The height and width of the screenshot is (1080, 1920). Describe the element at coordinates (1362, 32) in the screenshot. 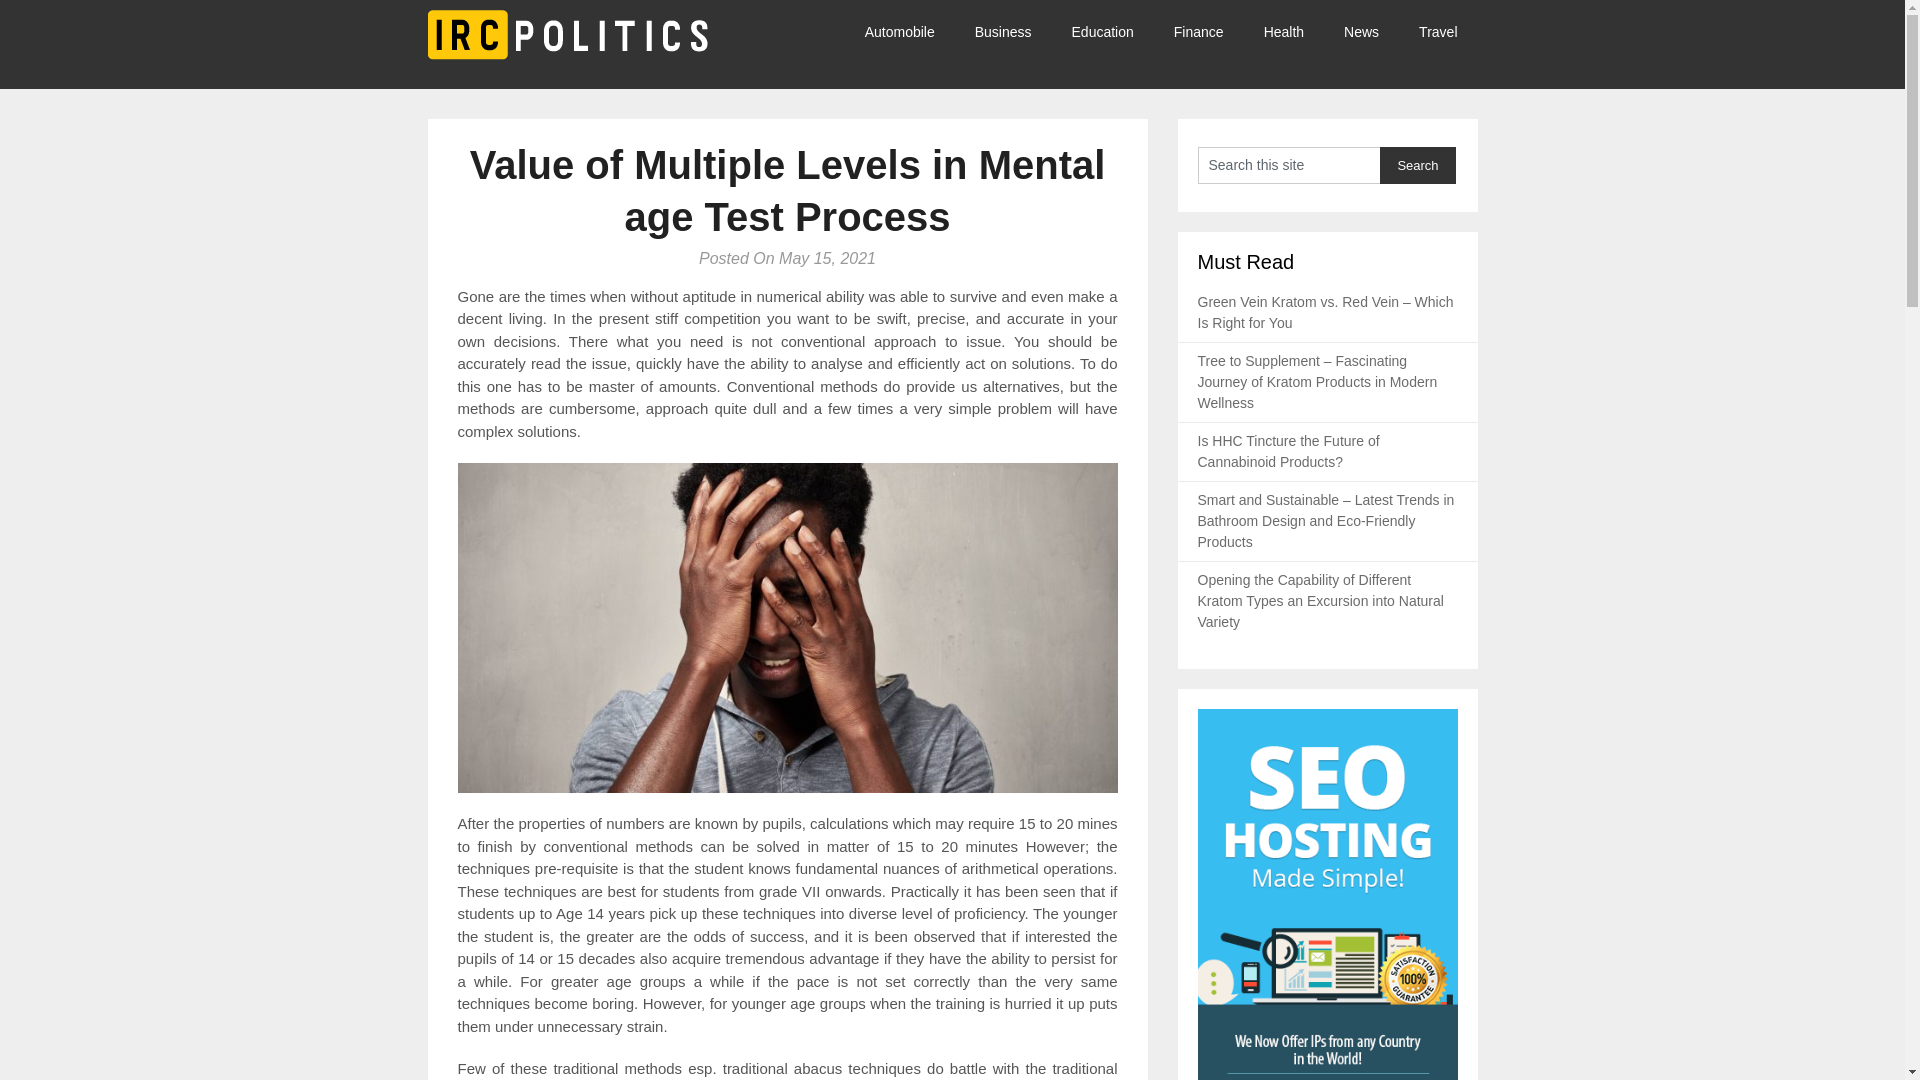

I see `News` at that location.